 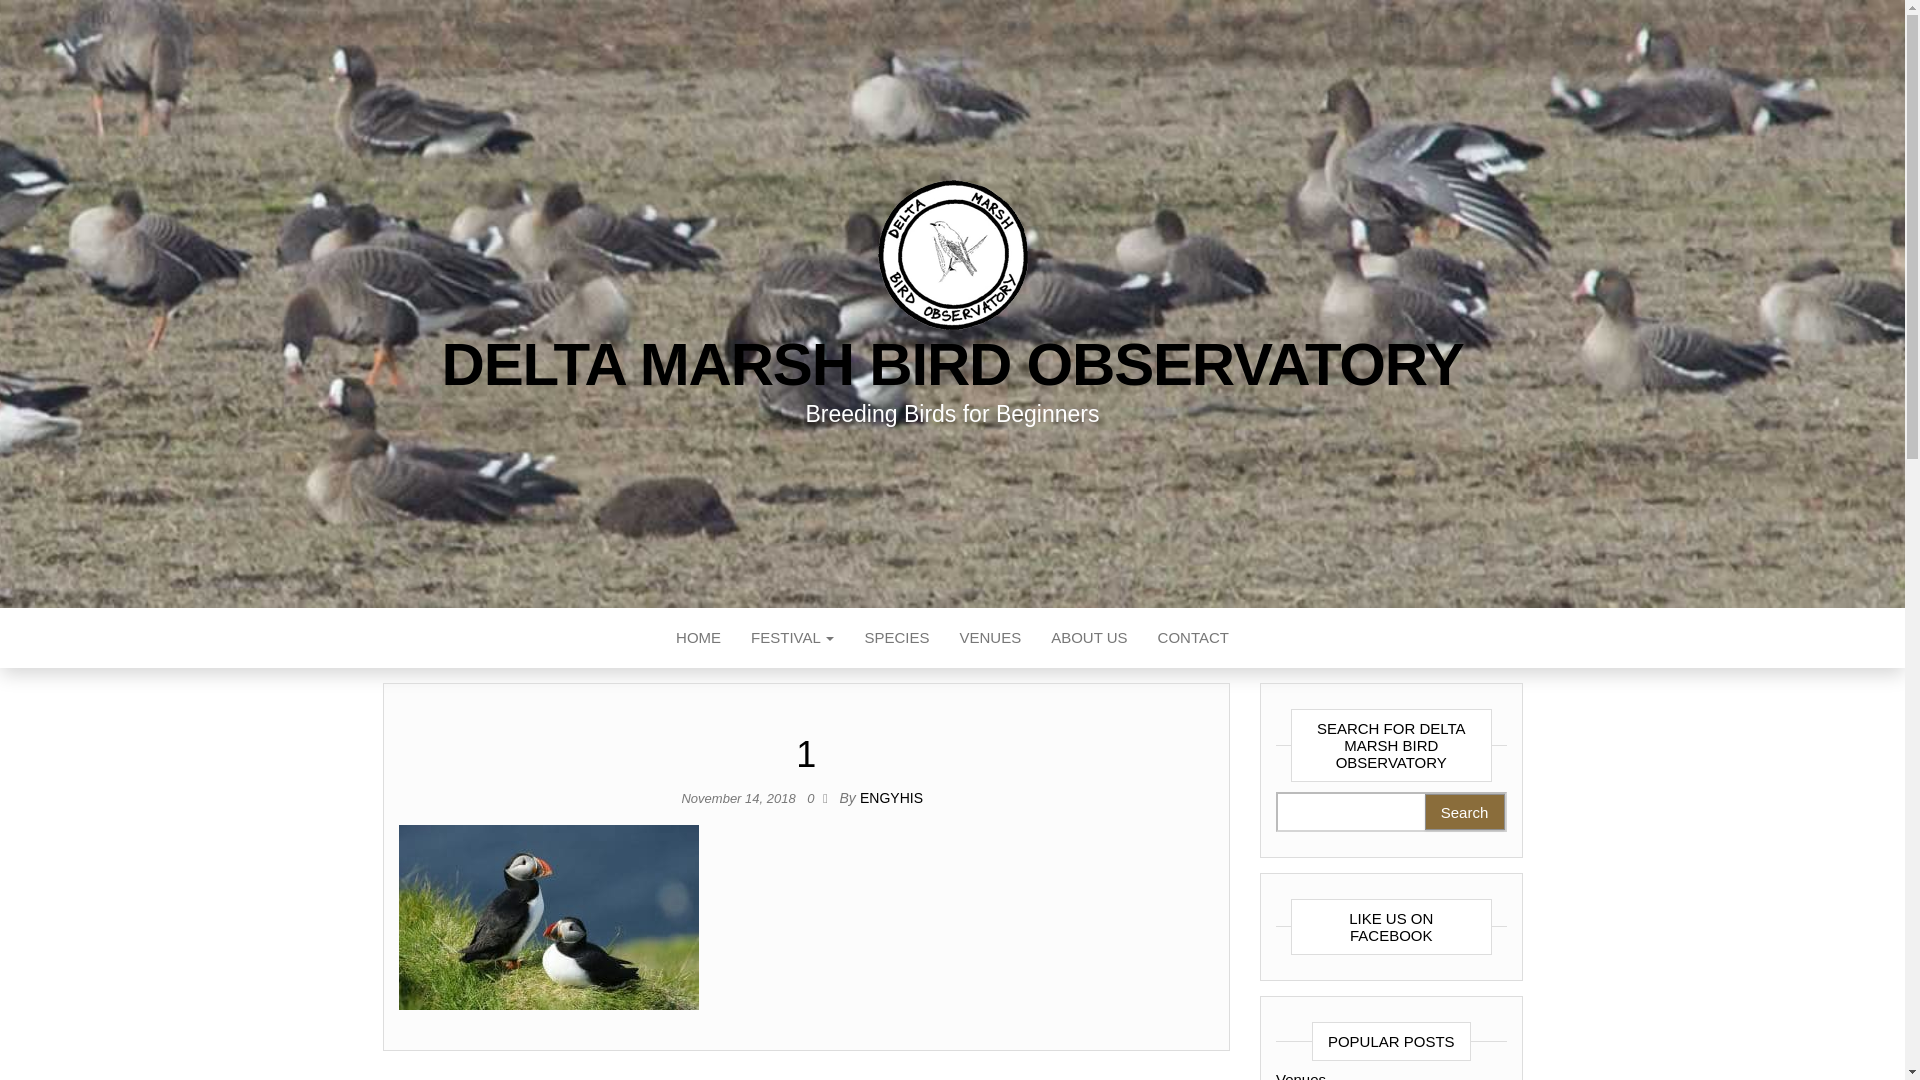 What do you see at coordinates (792, 638) in the screenshot?
I see `FESTIVAL` at bounding box center [792, 638].